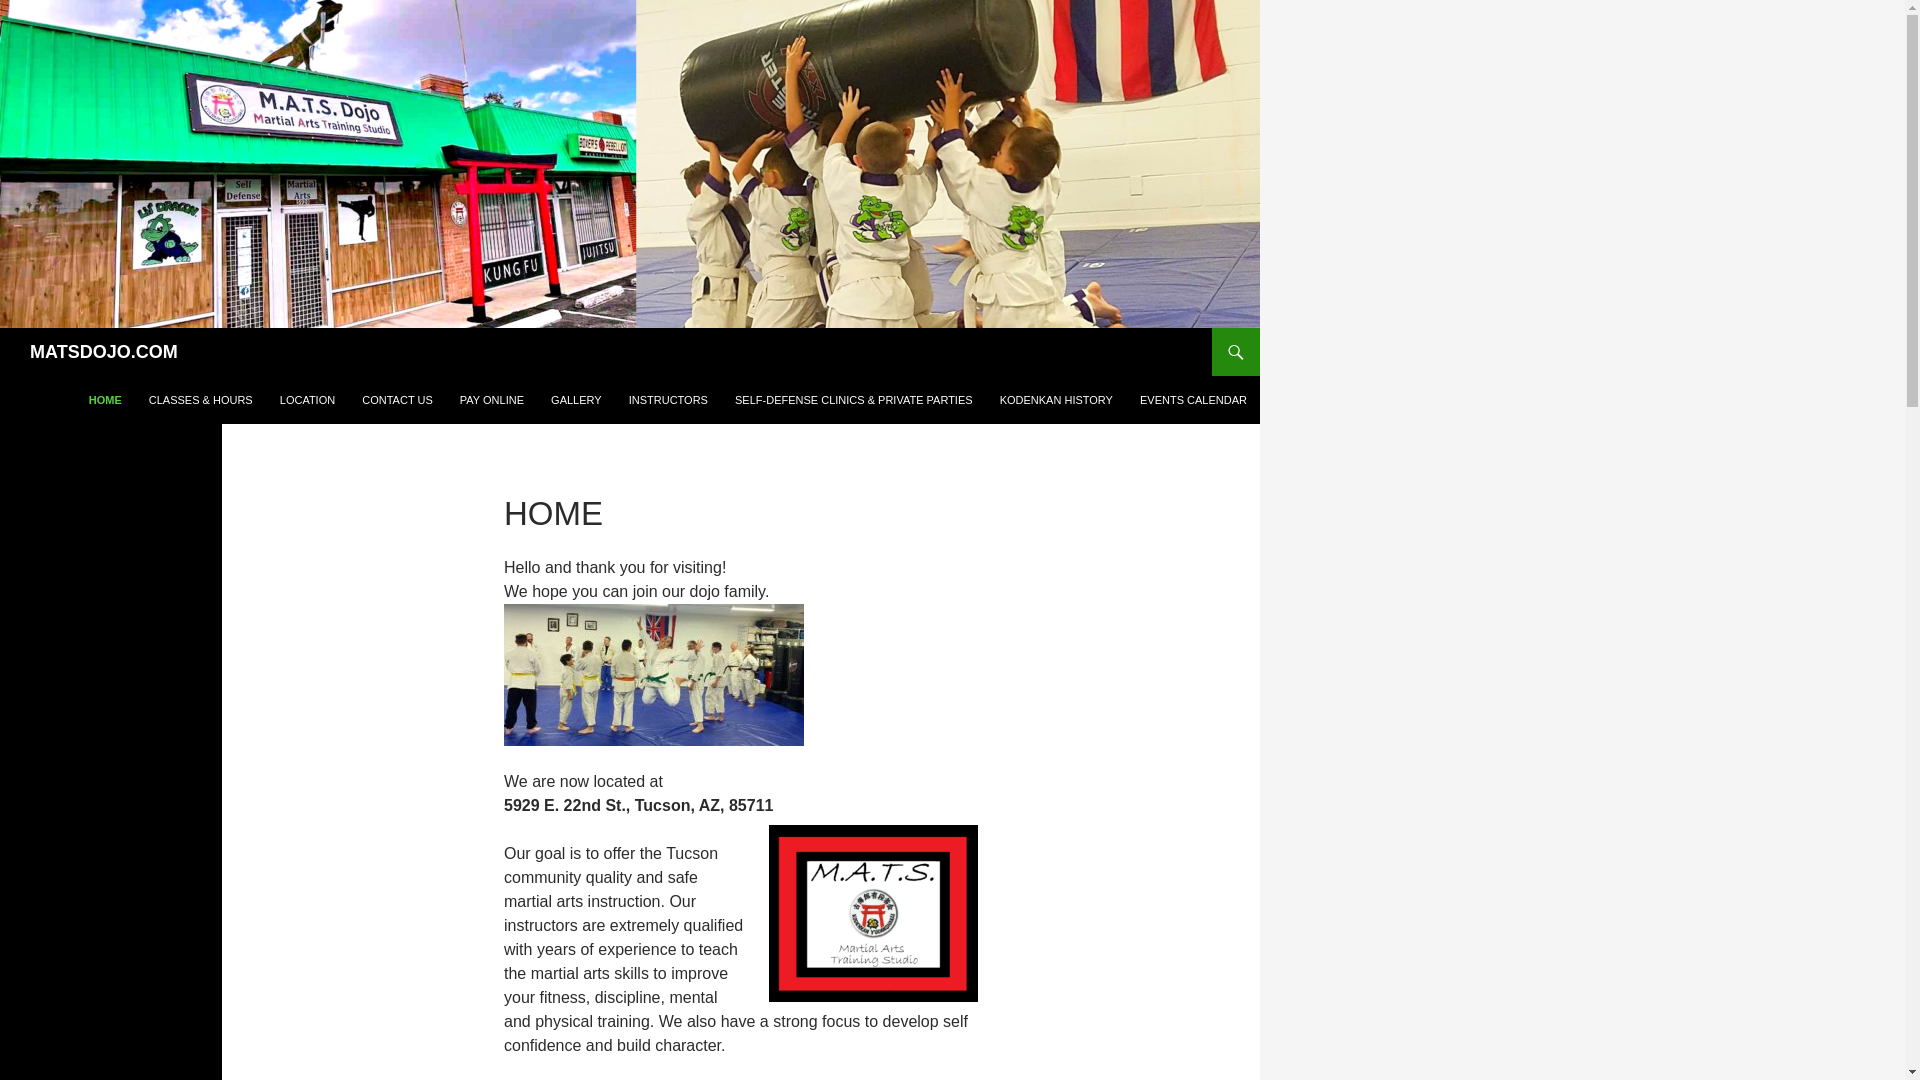 The image size is (1920, 1080). What do you see at coordinates (1056, 400) in the screenshot?
I see `KODENKAN HISTORY` at bounding box center [1056, 400].